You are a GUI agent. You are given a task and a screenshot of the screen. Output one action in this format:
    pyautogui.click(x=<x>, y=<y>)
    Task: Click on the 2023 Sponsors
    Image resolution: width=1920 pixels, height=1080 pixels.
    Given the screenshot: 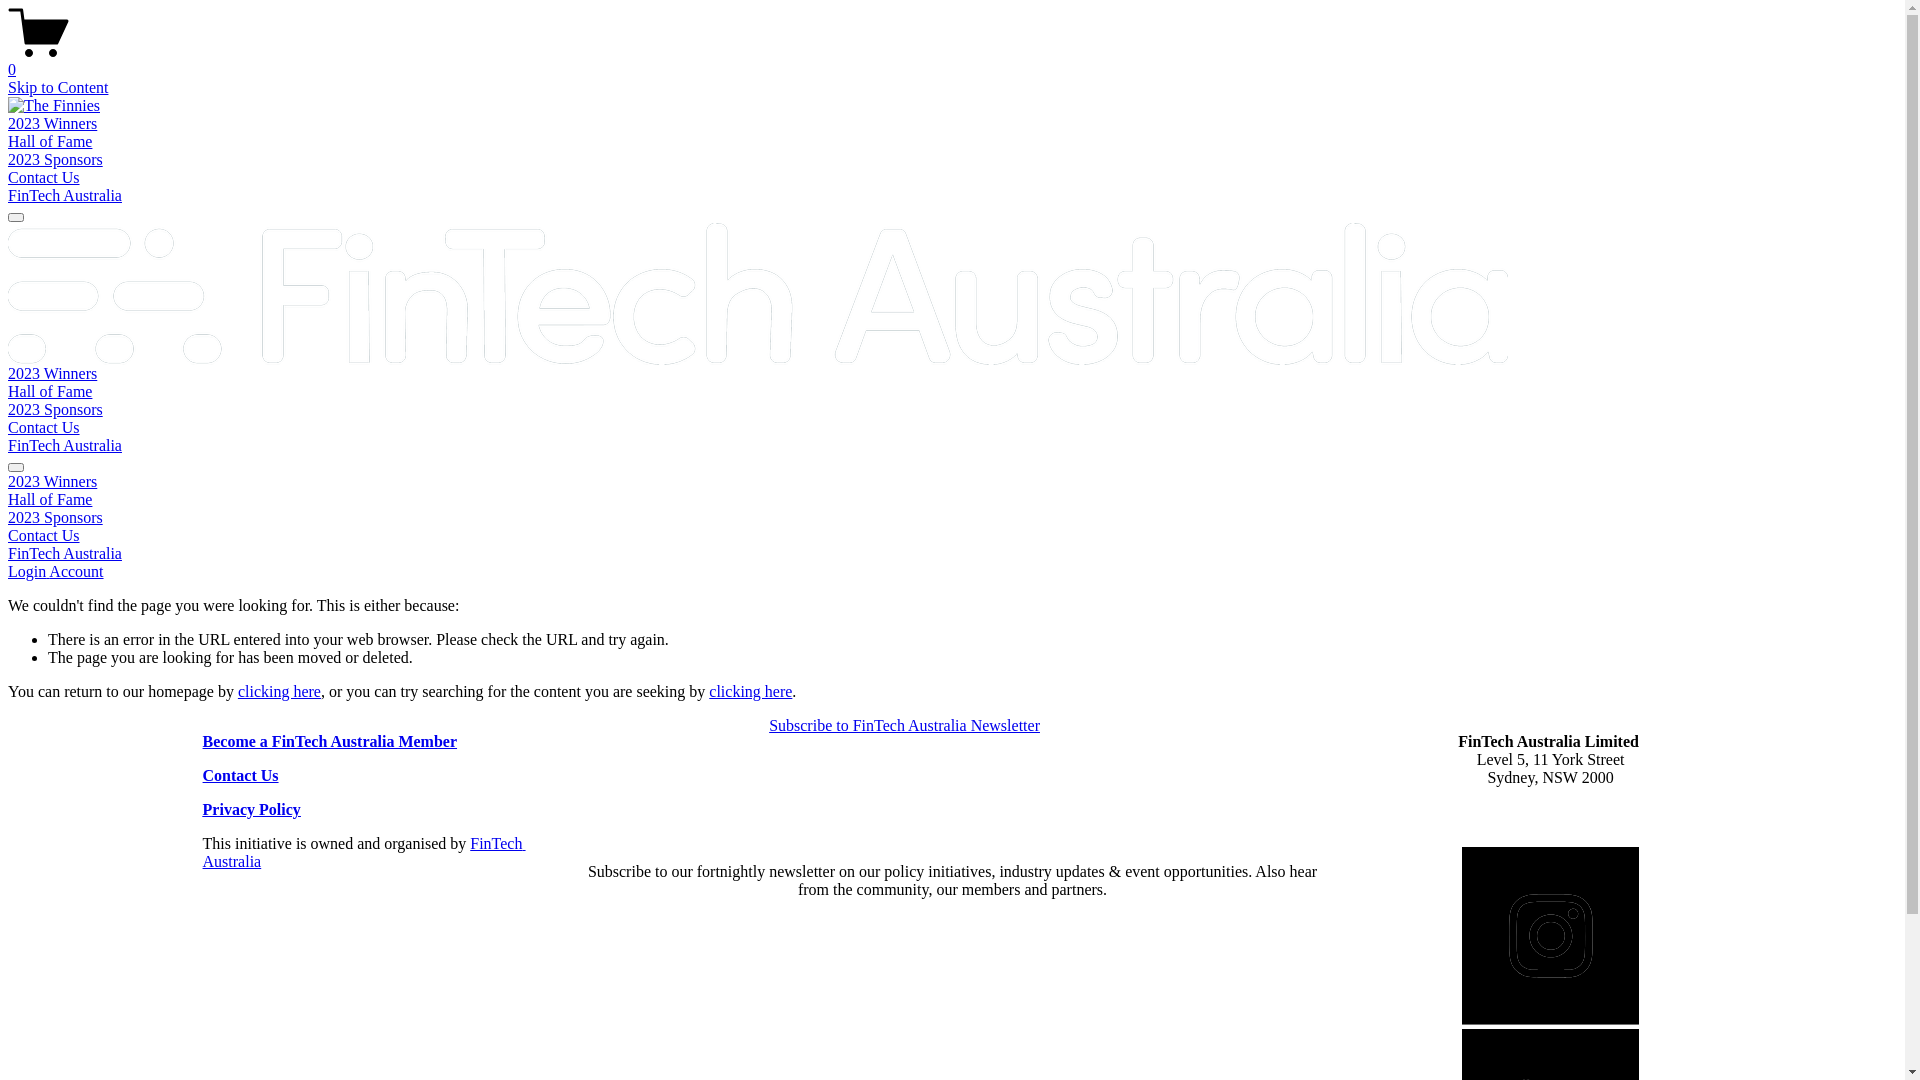 What is the action you would take?
    pyautogui.click(x=56, y=160)
    